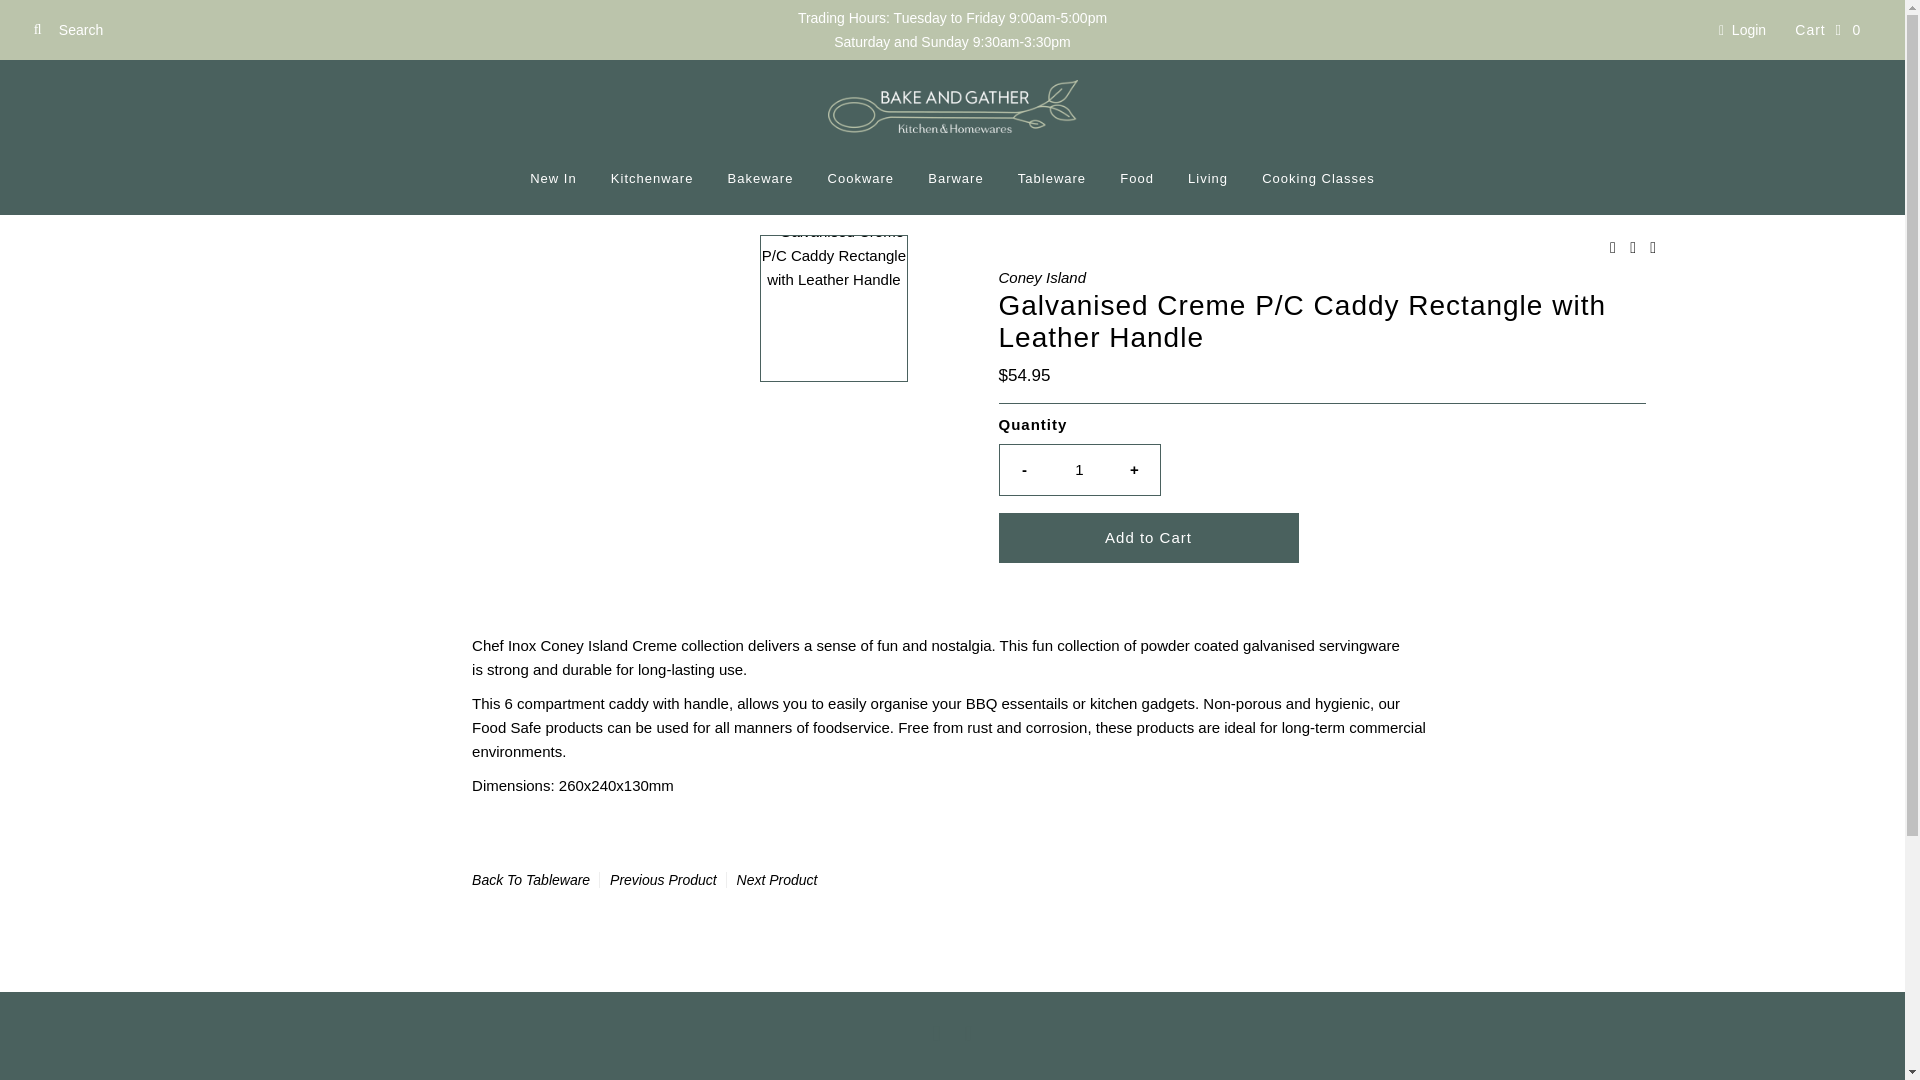 Image resolution: width=1920 pixels, height=1080 pixels. What do you see at coordinates (1051, 178) in the screenshot?
I see `Tableware` at bounding box center [1051, 178].